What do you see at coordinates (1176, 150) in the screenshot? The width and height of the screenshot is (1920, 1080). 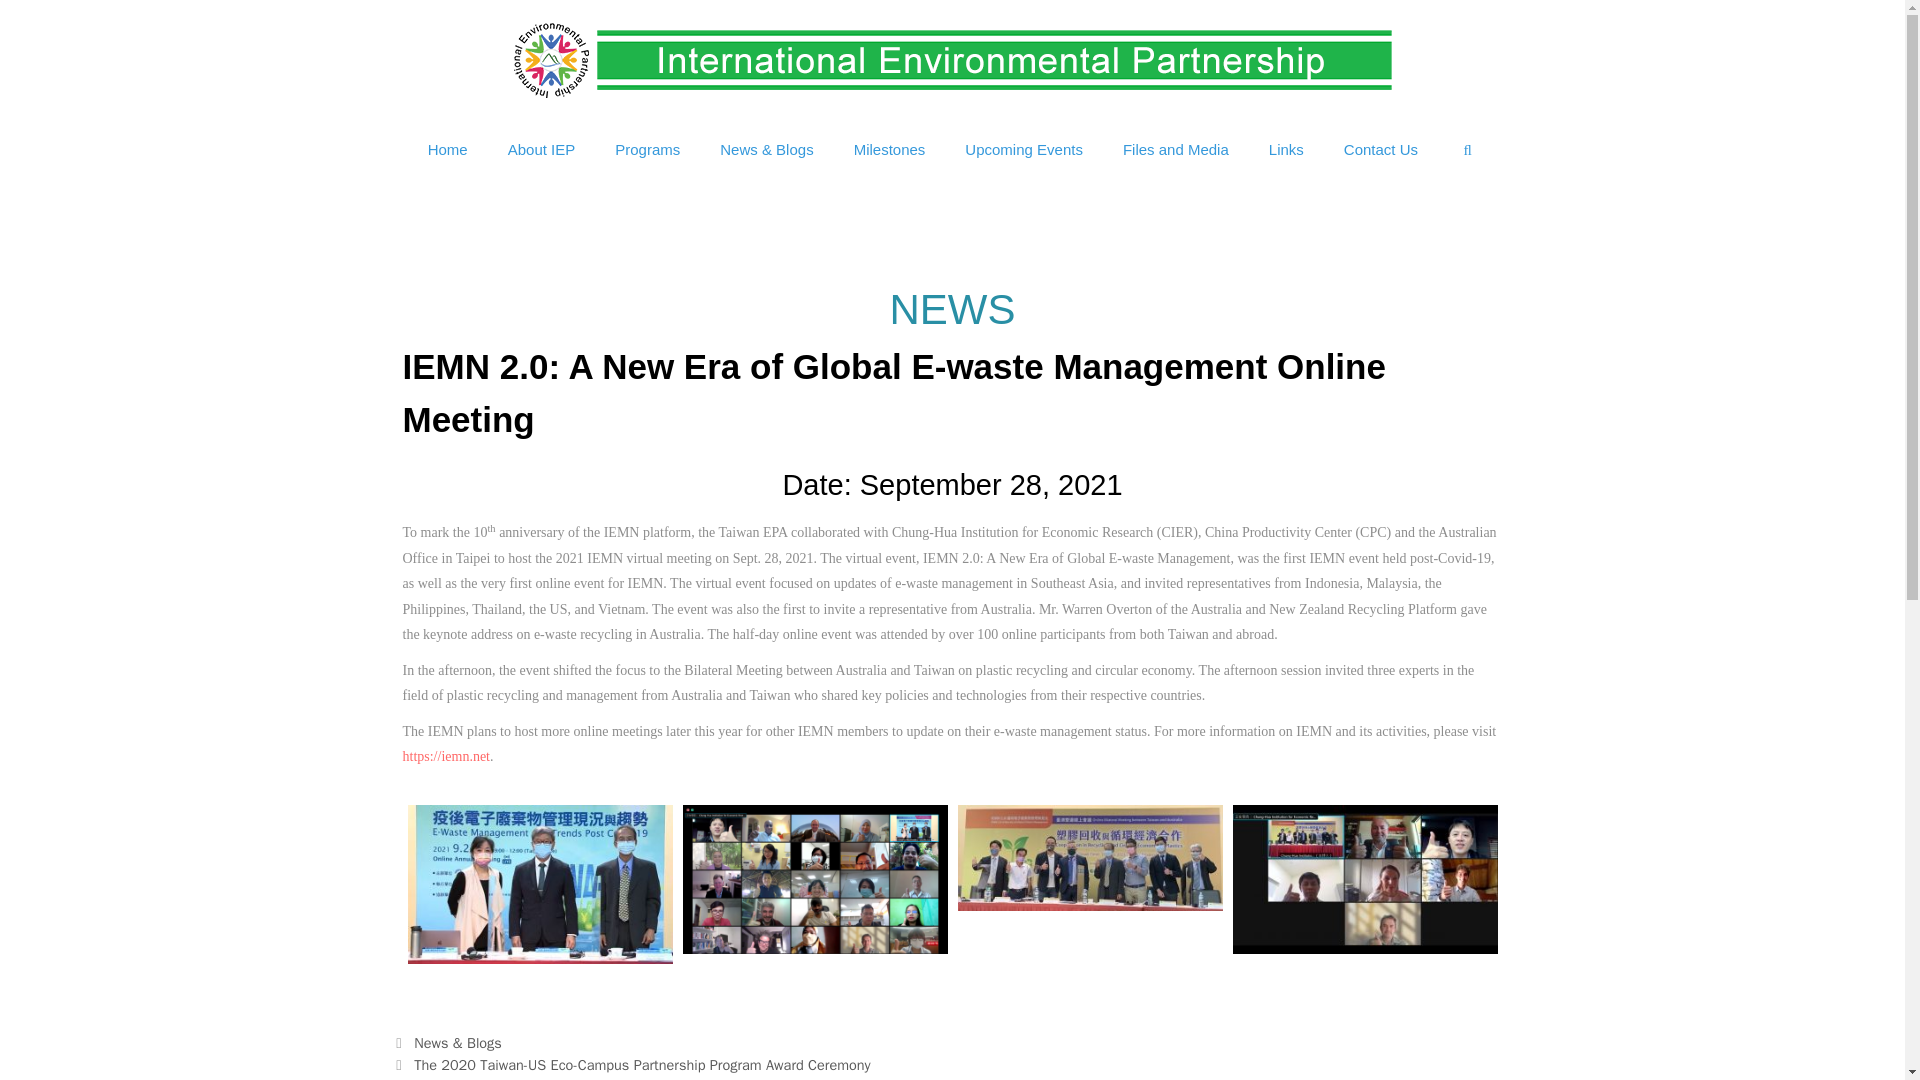 I see `Files and Media` at bounding box center [1176, 150].